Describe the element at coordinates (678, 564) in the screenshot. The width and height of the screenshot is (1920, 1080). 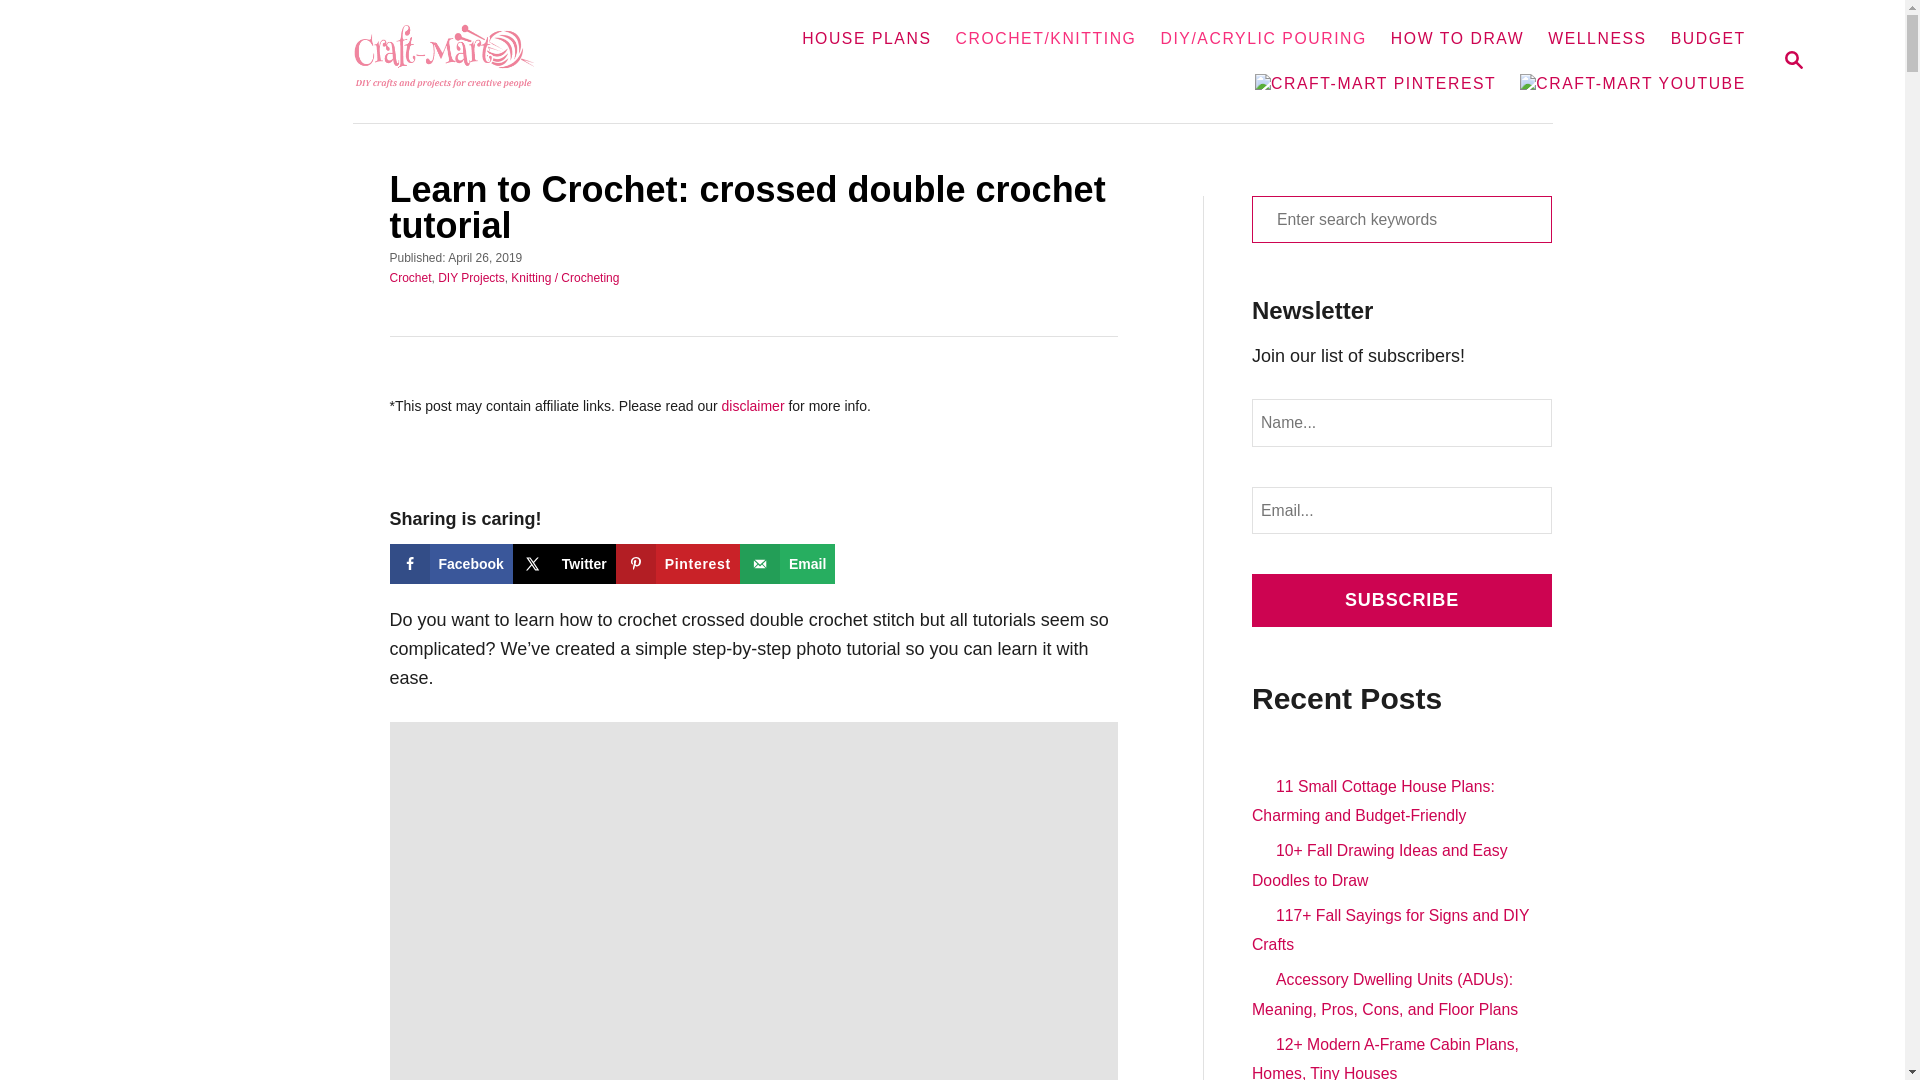
I see `Save to Pinterest` at that location.